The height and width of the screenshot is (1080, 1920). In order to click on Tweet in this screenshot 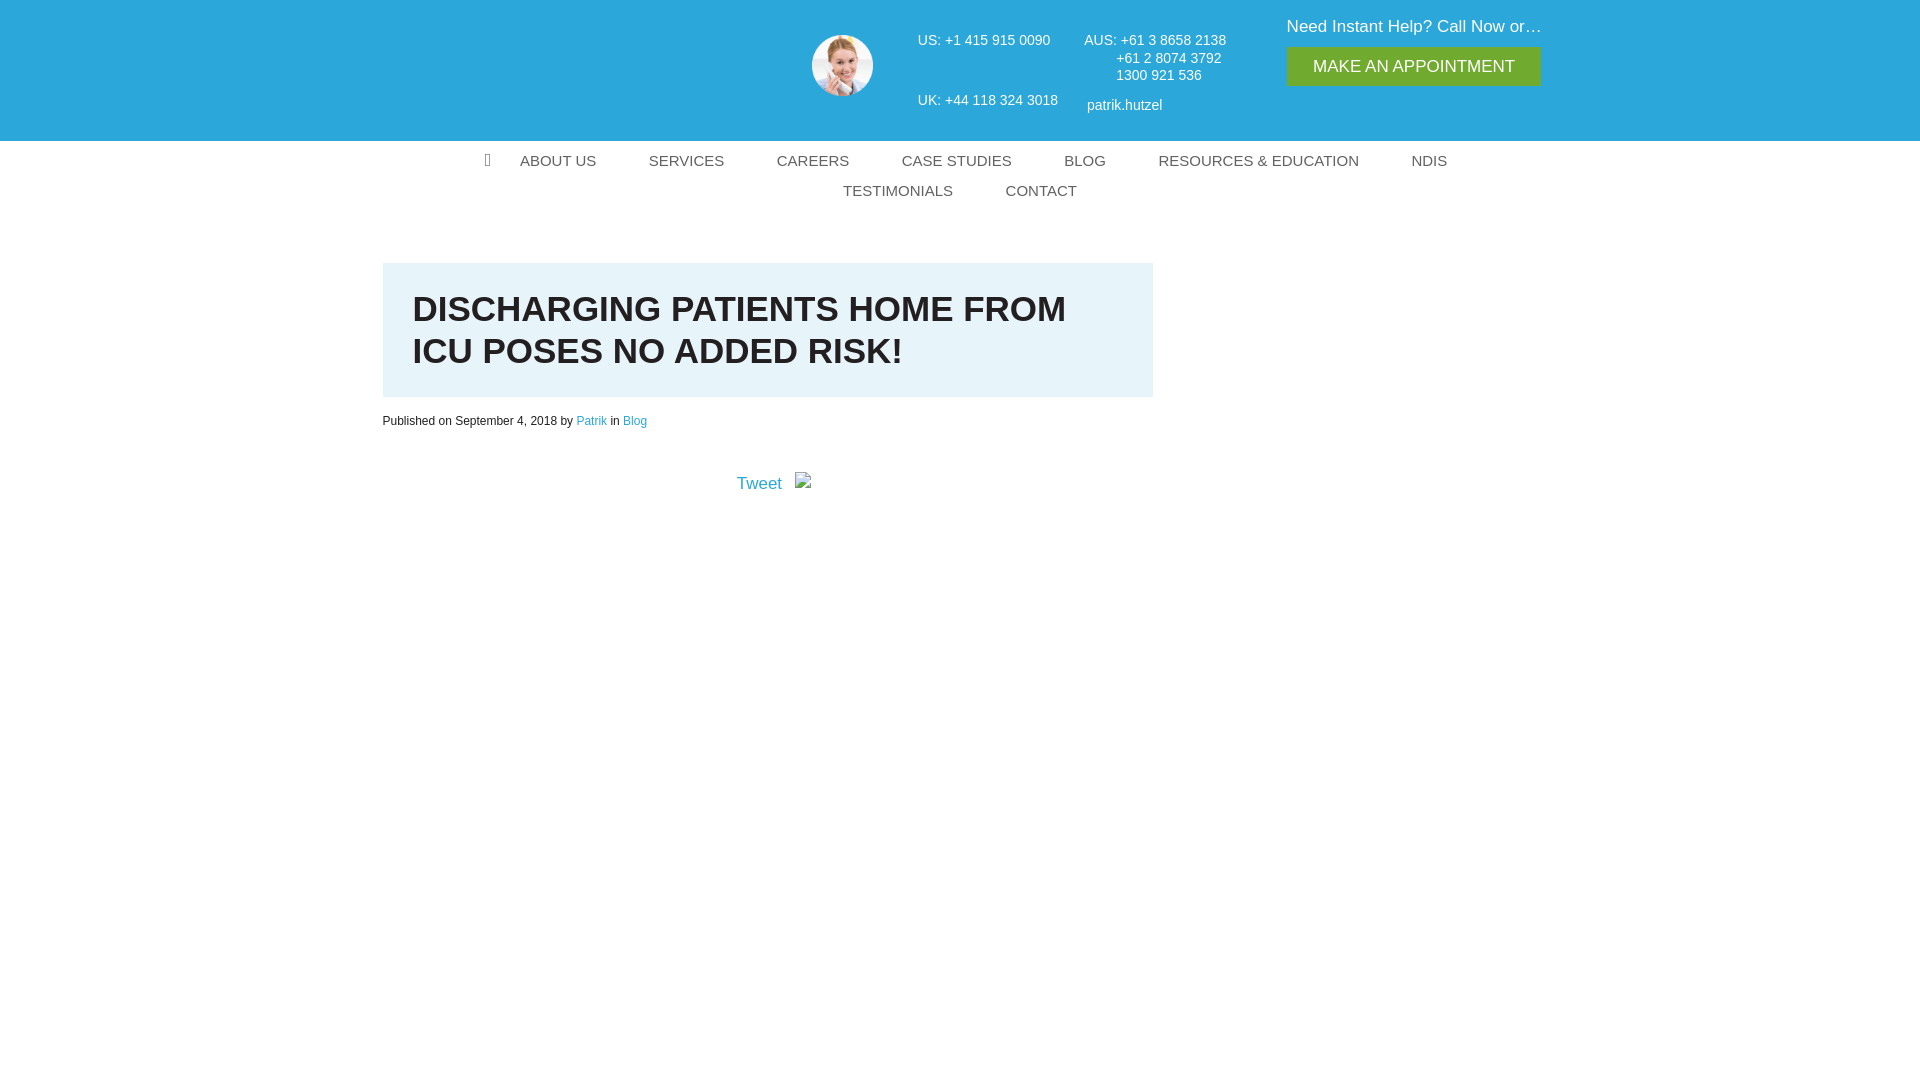, I will do `click(759, 483)`.